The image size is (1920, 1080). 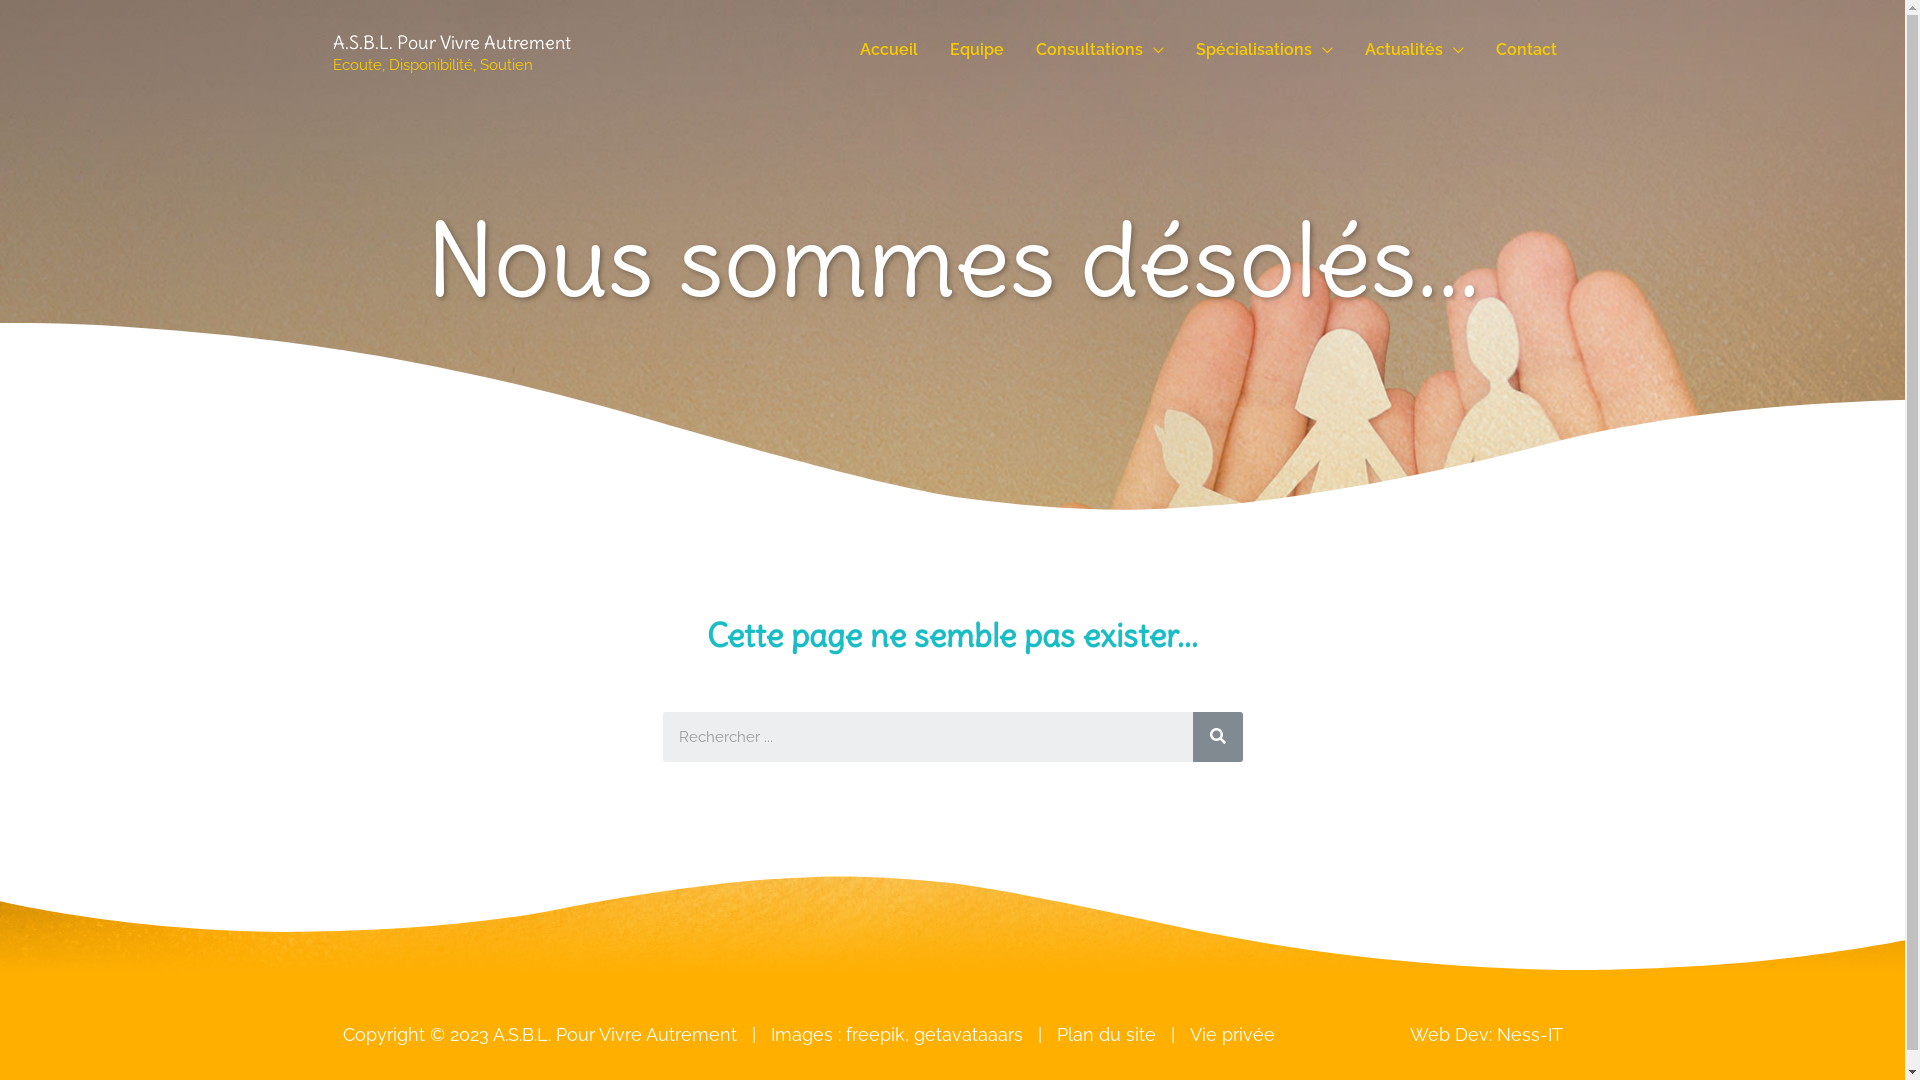 What do you see at coordinates (1100, 50) in the screenshot?
I see `Consultations` at bounding box center [1100, 50].